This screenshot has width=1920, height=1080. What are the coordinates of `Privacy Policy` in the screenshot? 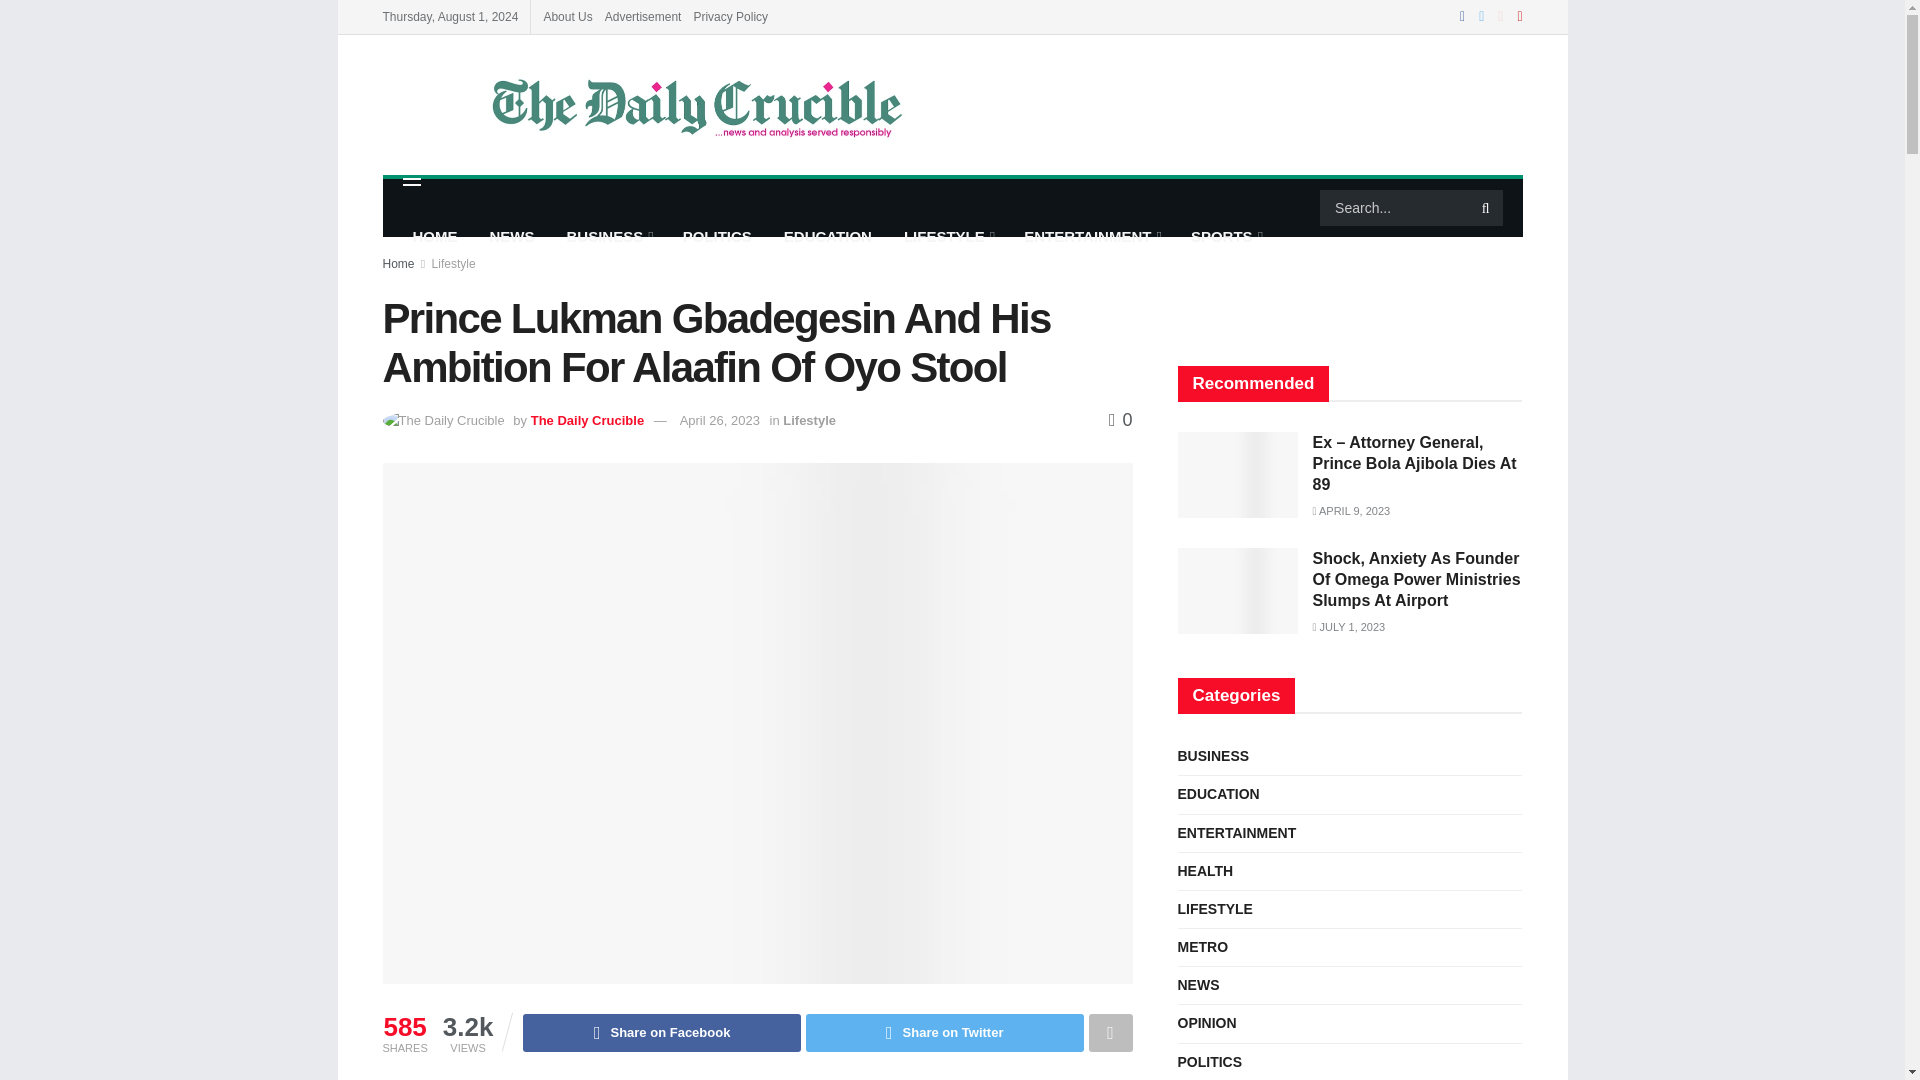 It's located at (730, 16).